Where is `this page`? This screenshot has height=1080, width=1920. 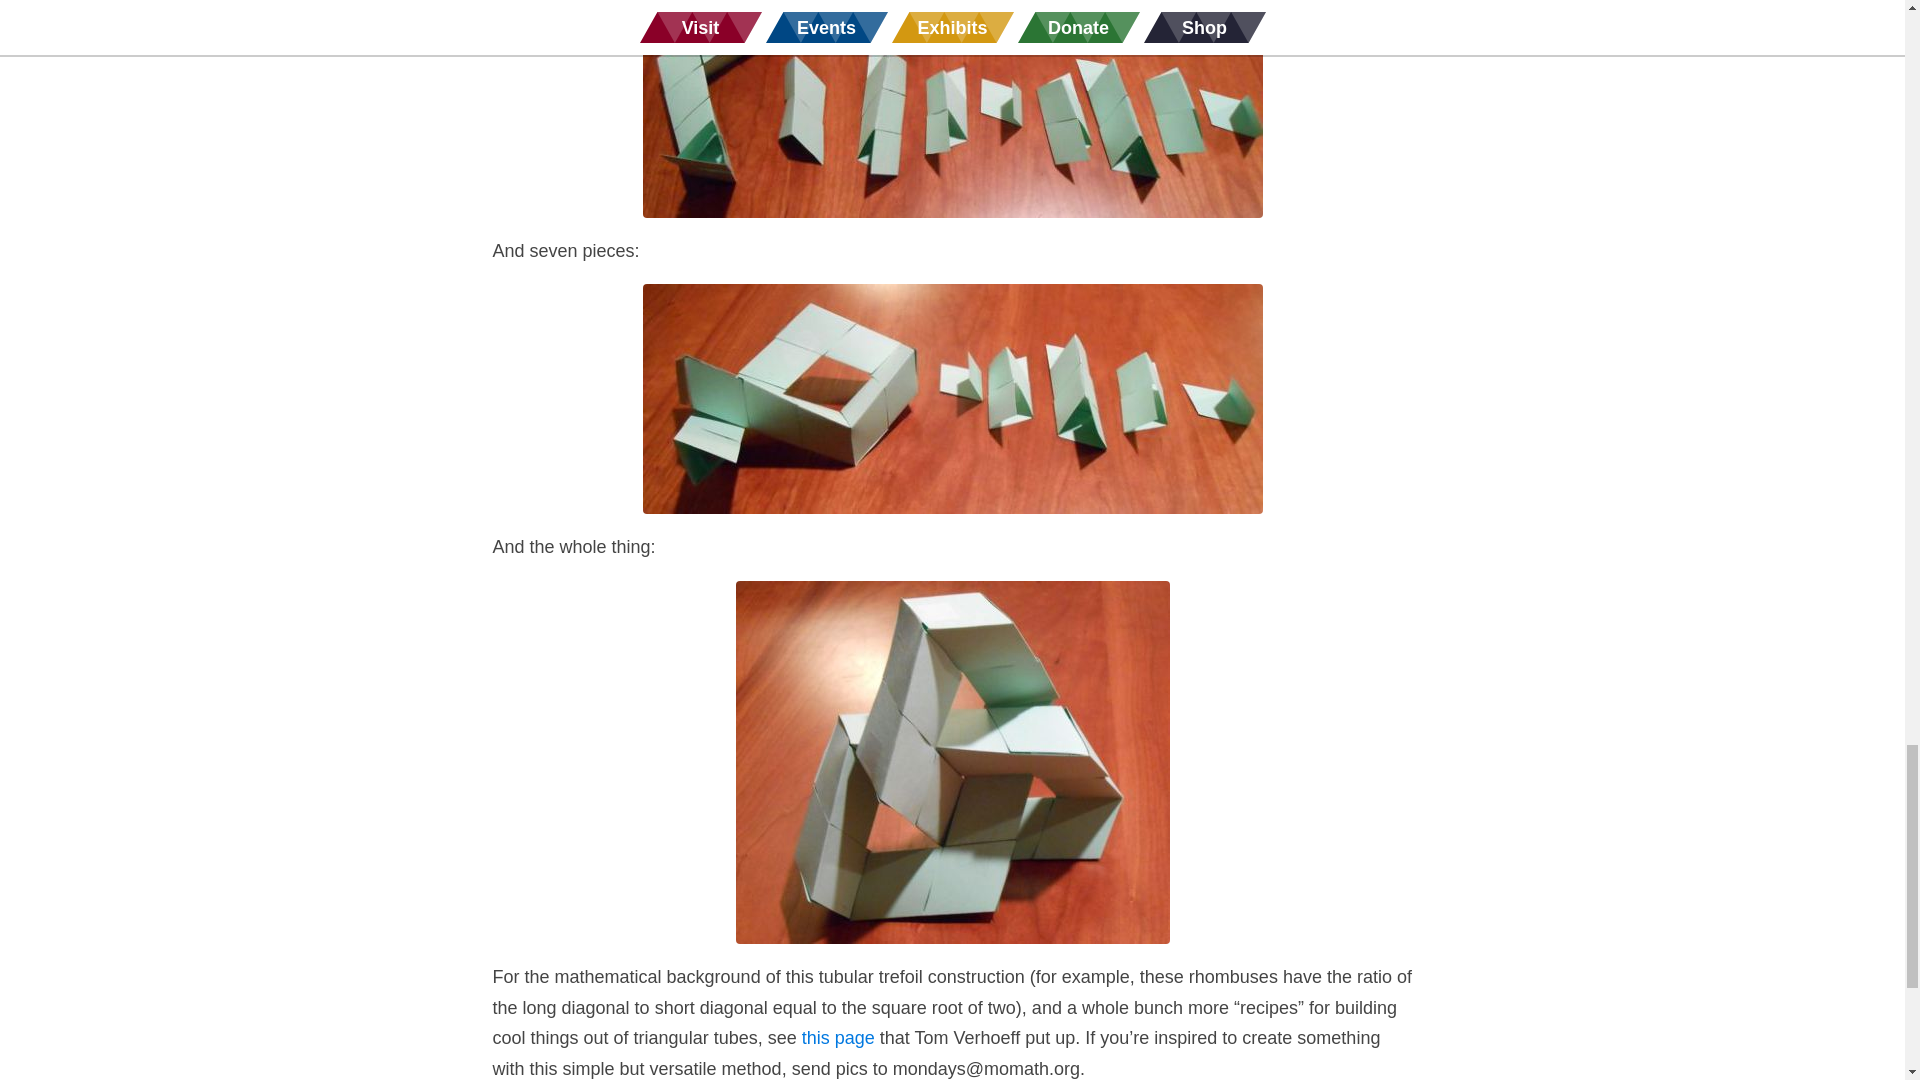 this page is located at coordinates (838, 1038).